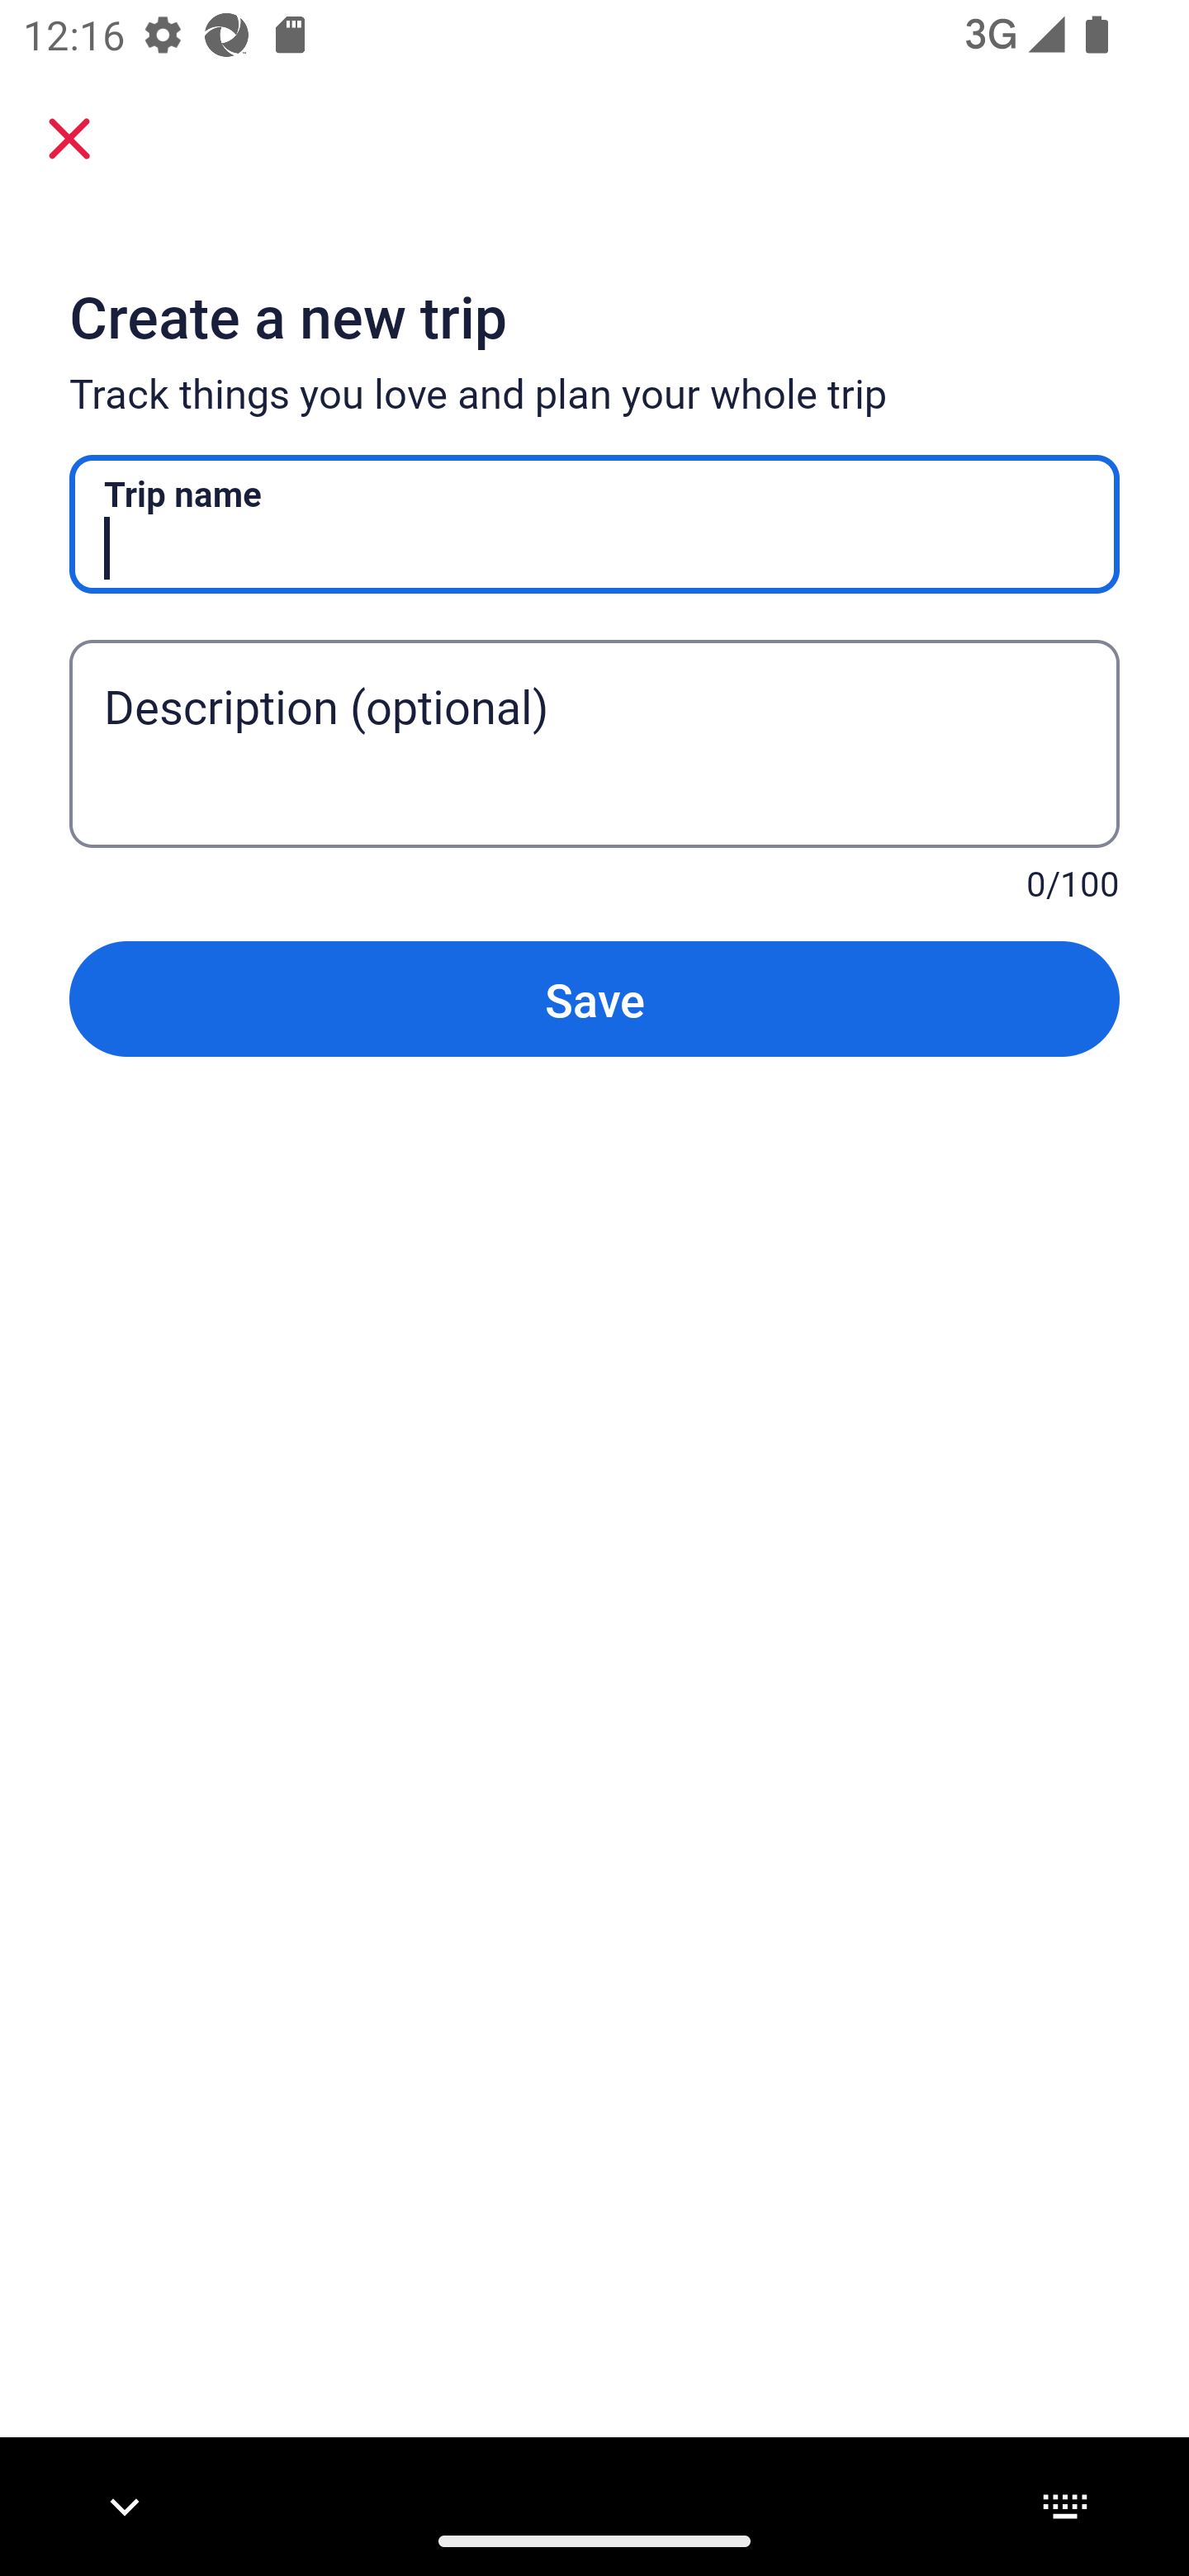  I want to click on Save Button Save, so click(594, 997).